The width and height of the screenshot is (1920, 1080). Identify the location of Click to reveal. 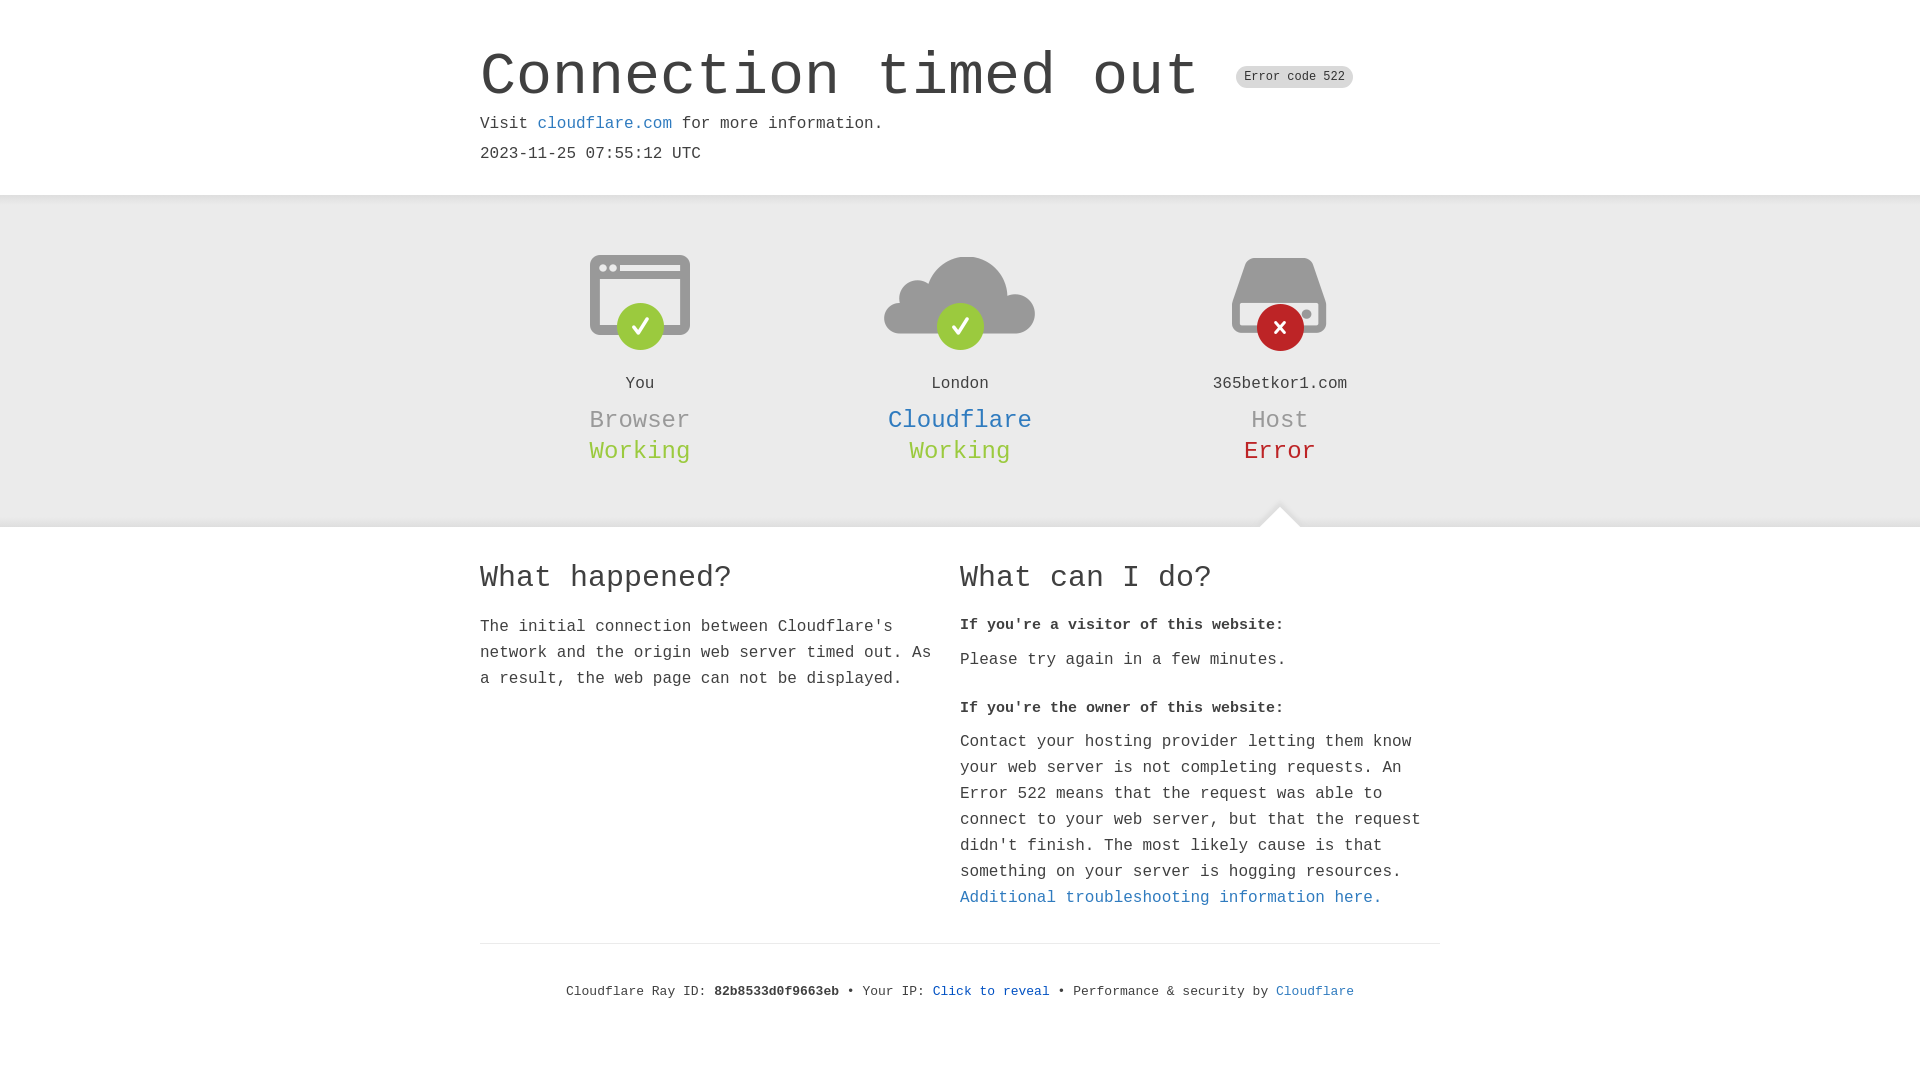
(992, 992).